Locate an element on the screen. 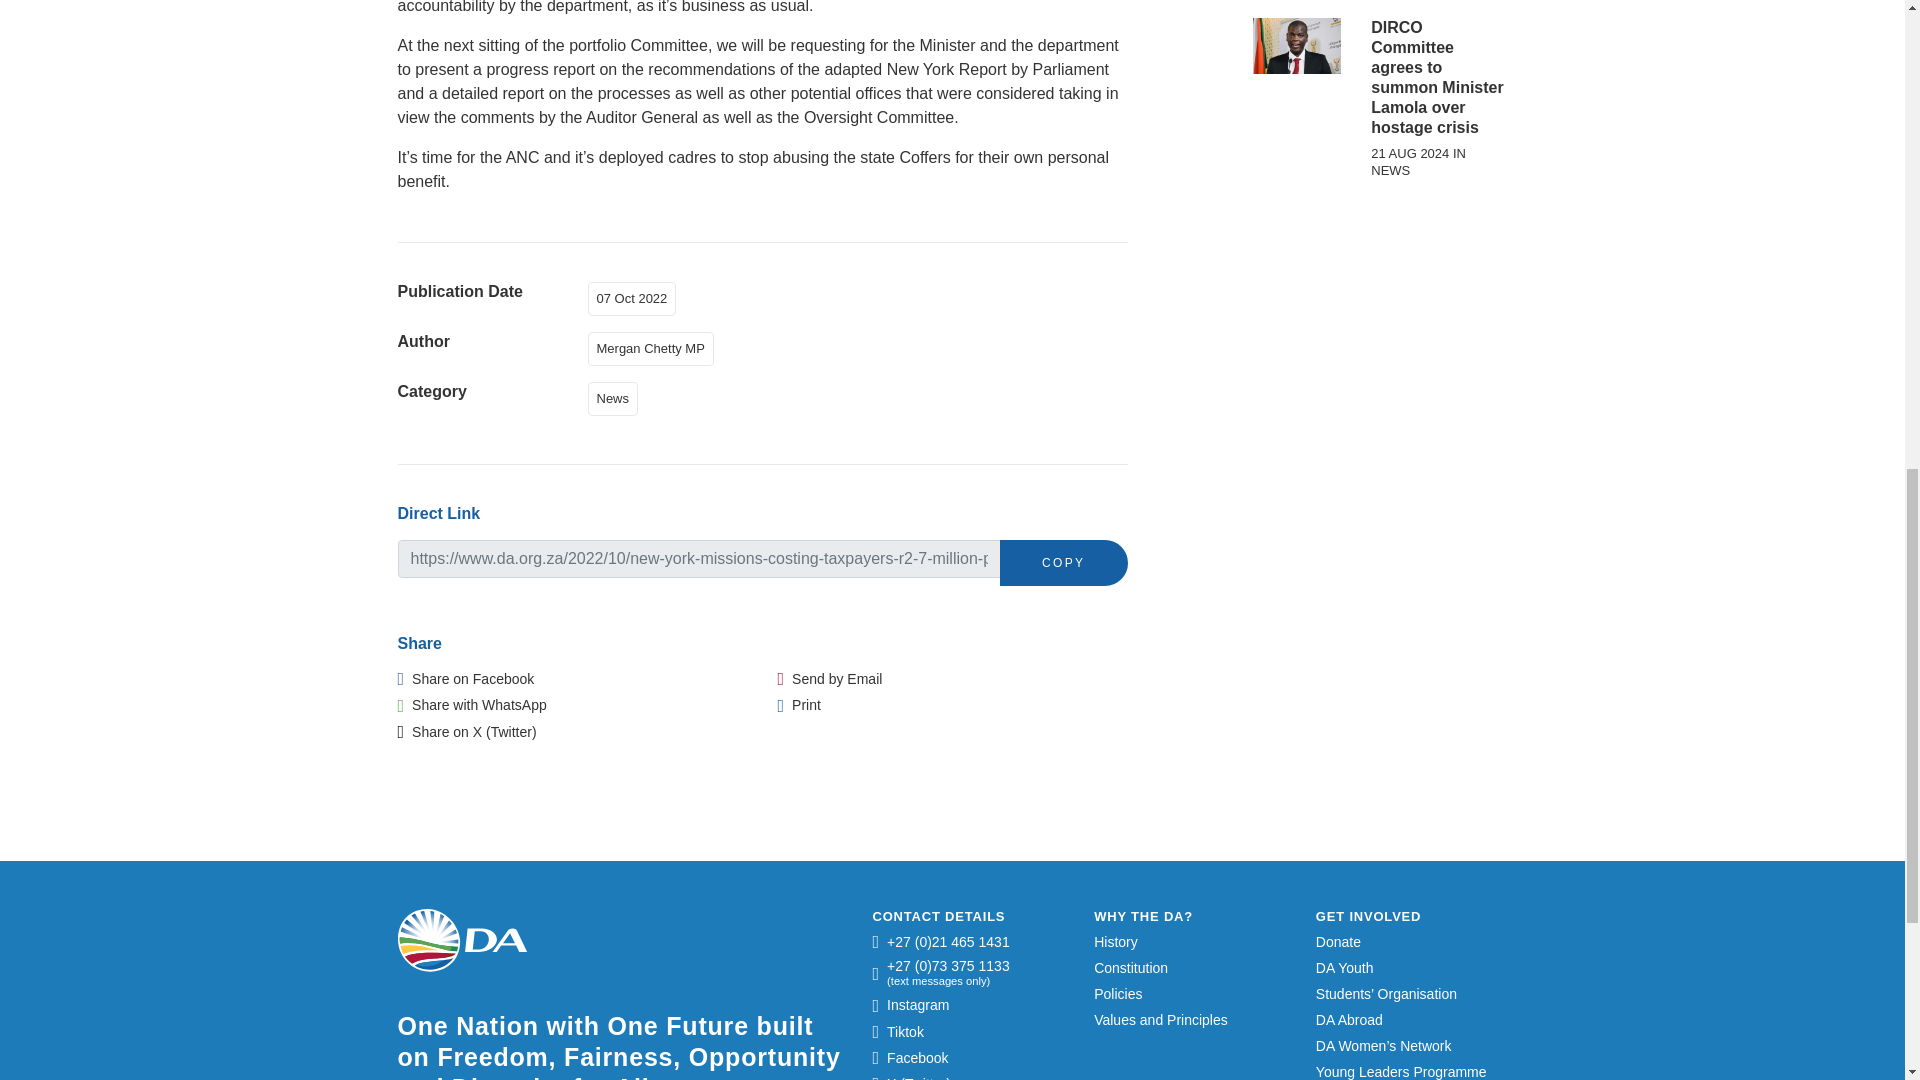 This screenshot has width=1920, height=1080. COPY is located at coordinates (1064, 563).